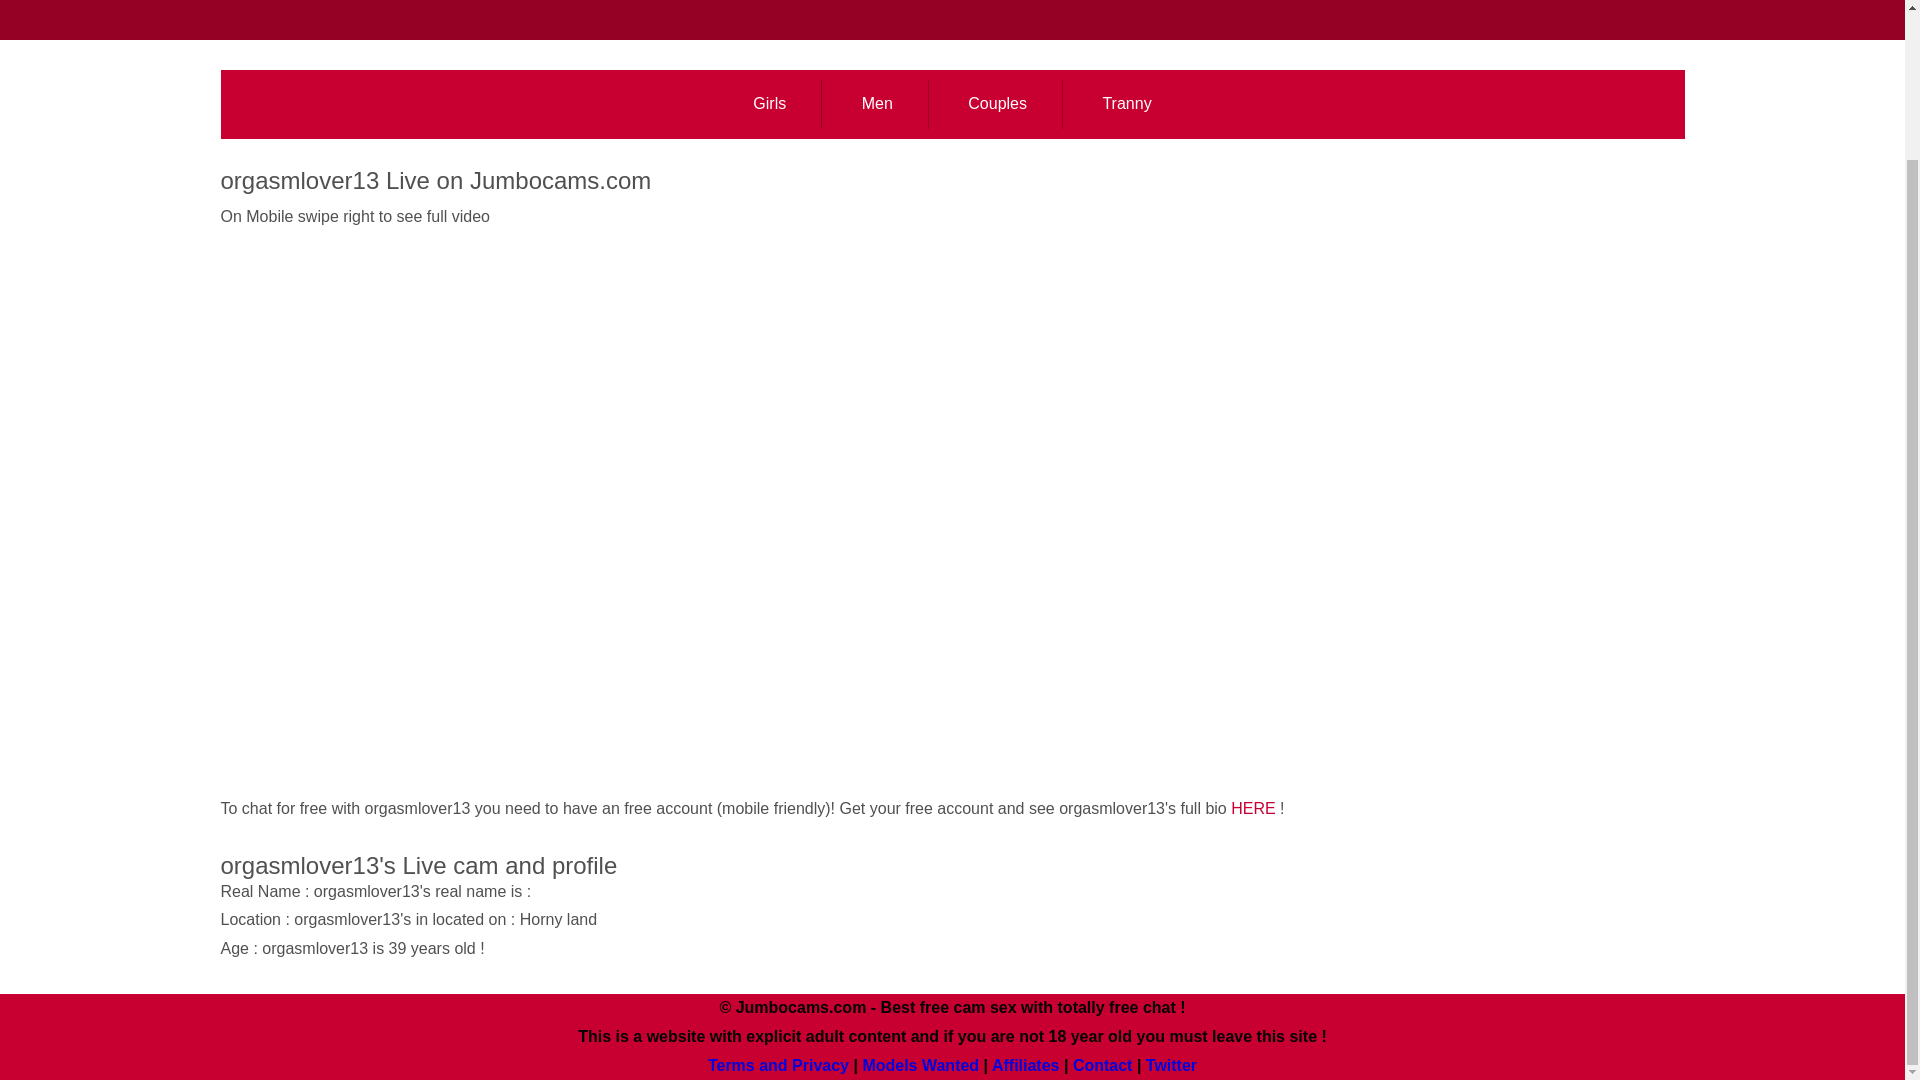  What do you see at coordinates (770, 104) in the screenshot?
I see `Girls` at bounding box center [770, 104].